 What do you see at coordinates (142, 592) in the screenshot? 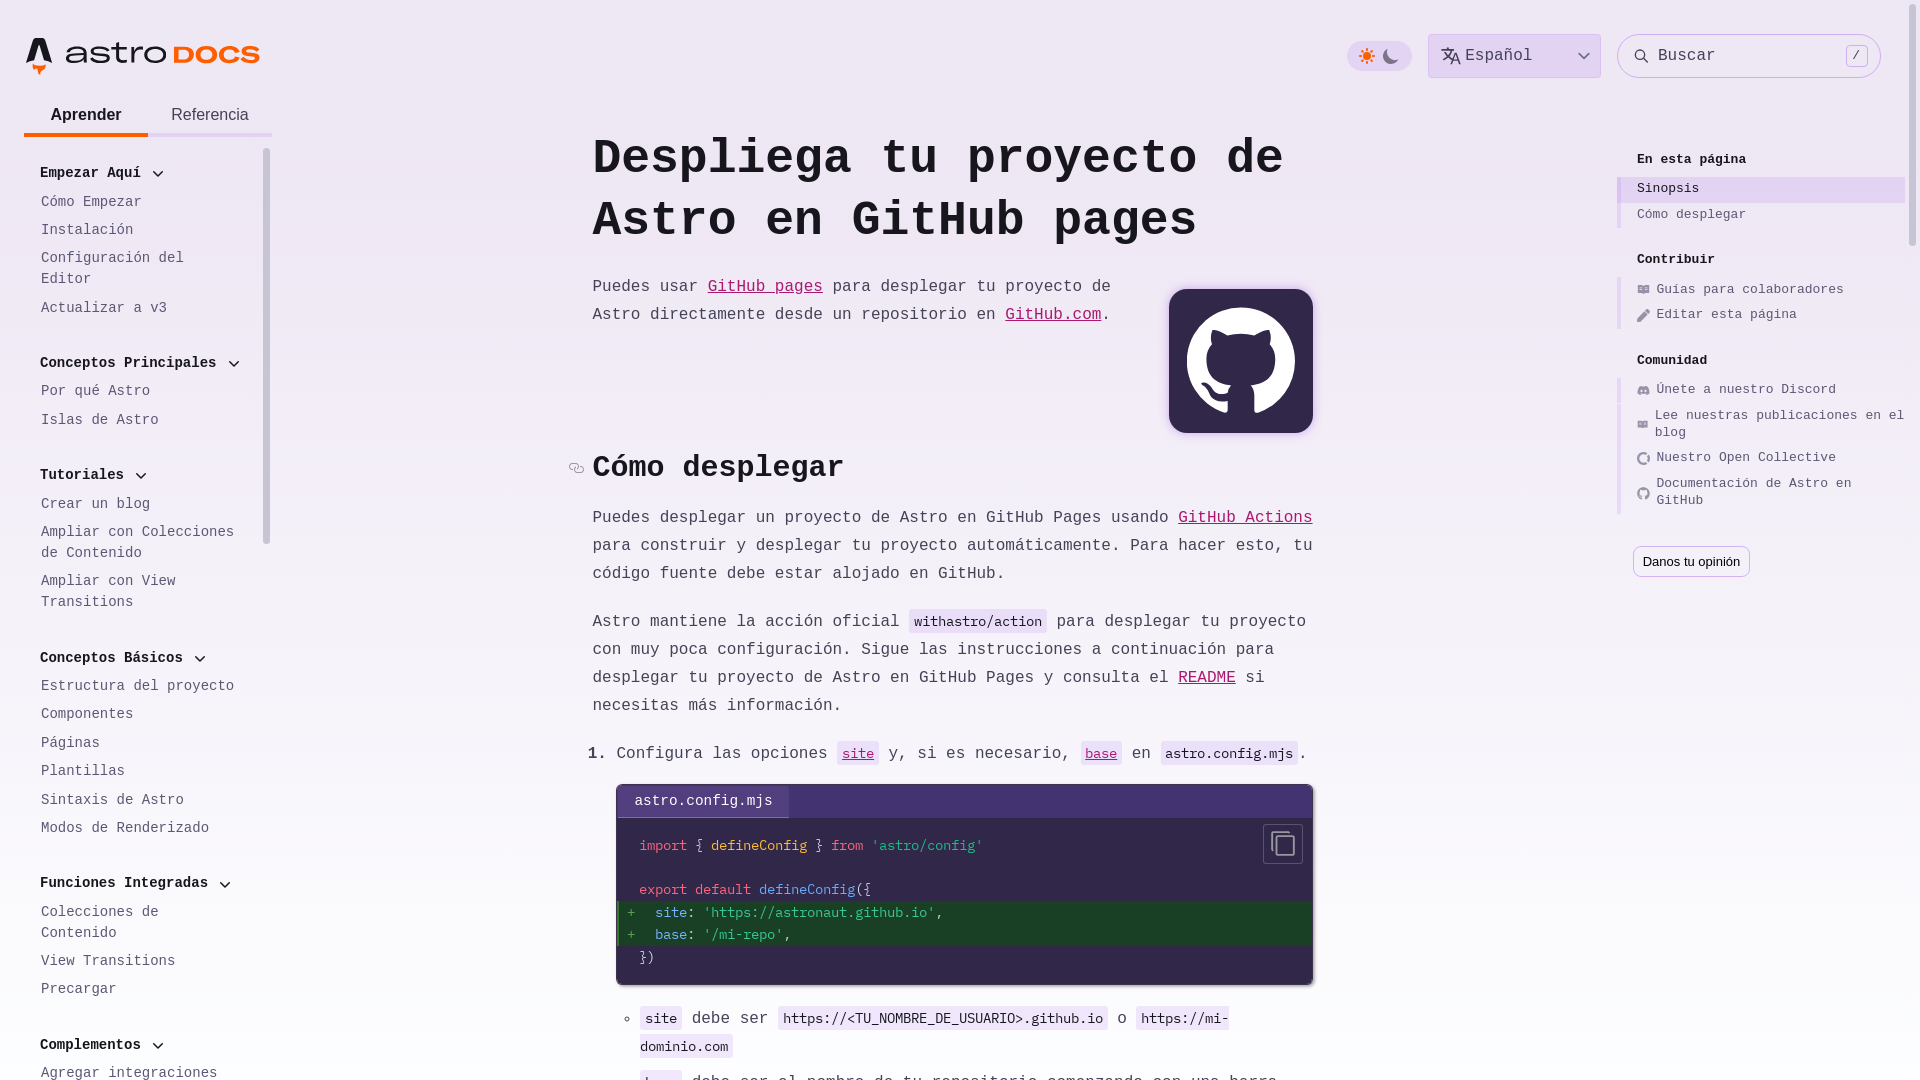
I see `Ampliar con View Transitions` at bounding box center [142, 592].